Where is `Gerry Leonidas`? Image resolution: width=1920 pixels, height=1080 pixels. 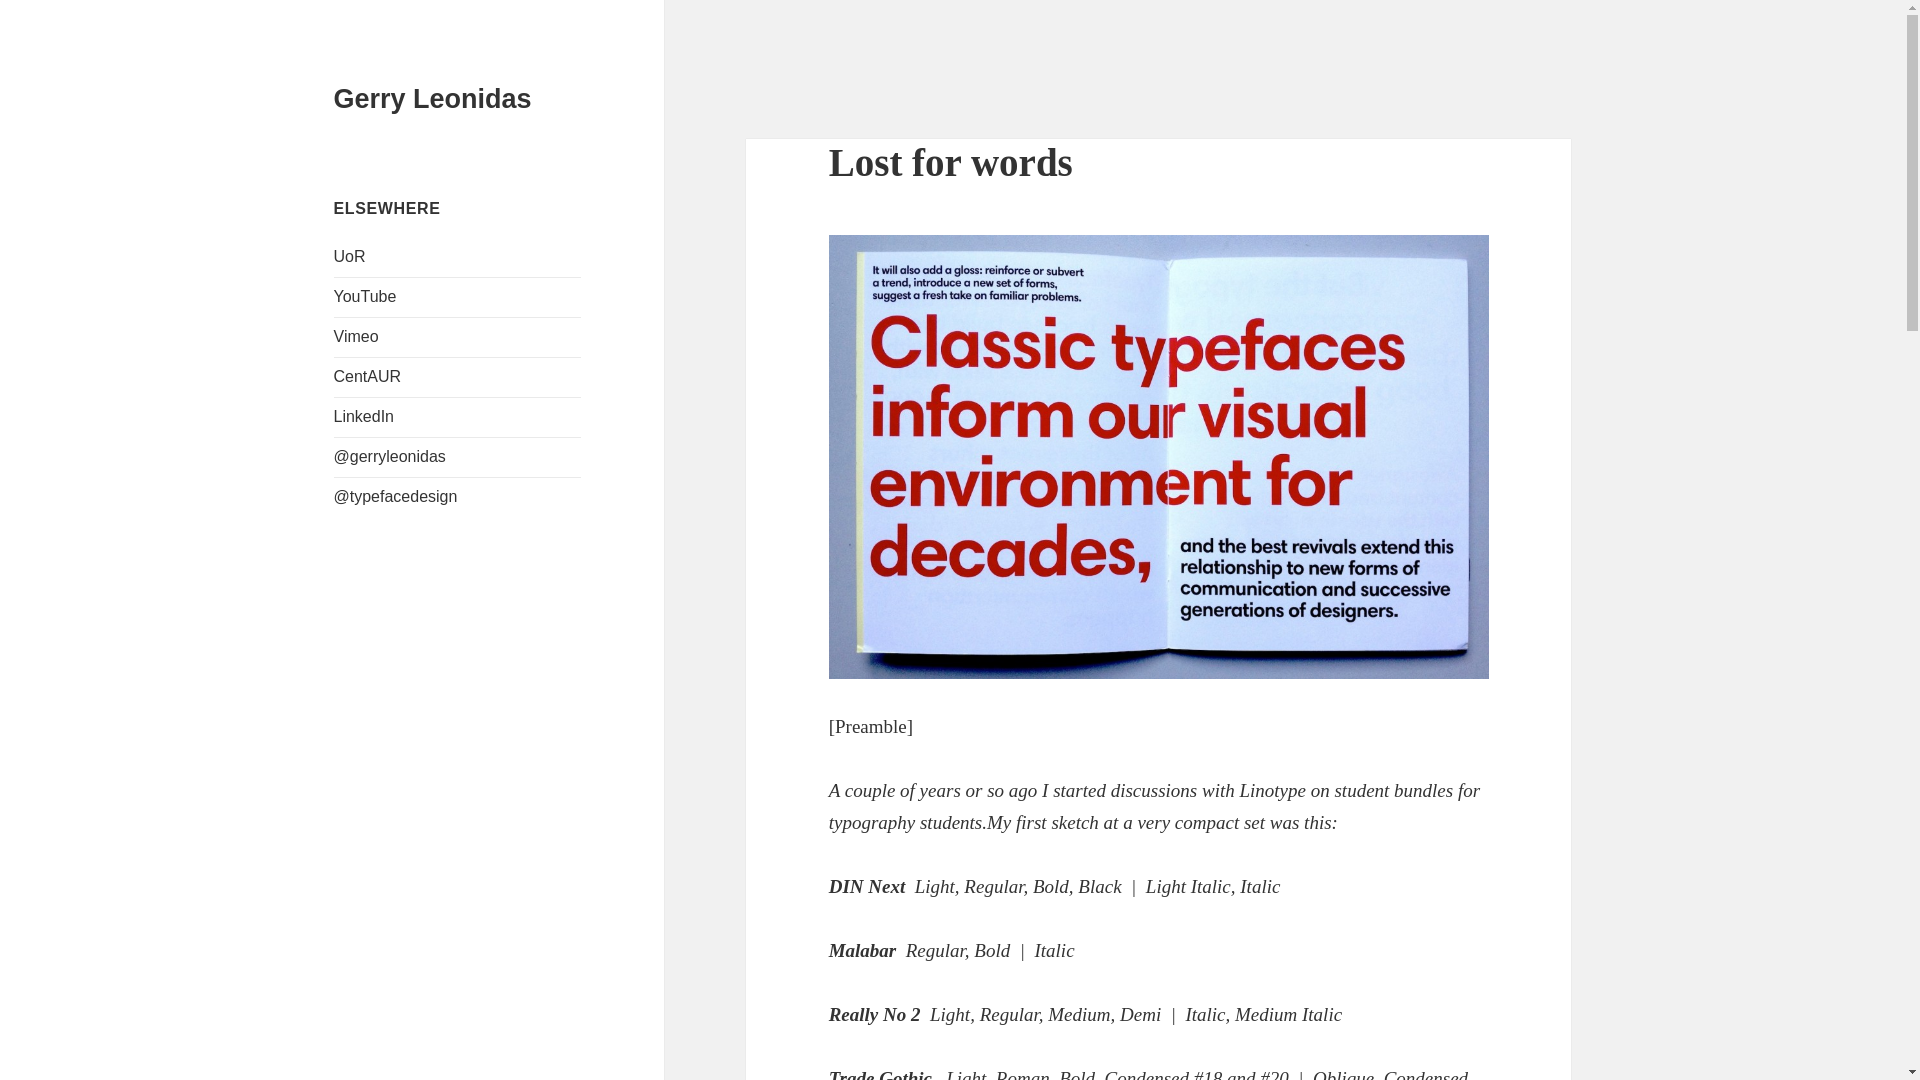
Gerry Leonidas is located at coordinates (432, 99).